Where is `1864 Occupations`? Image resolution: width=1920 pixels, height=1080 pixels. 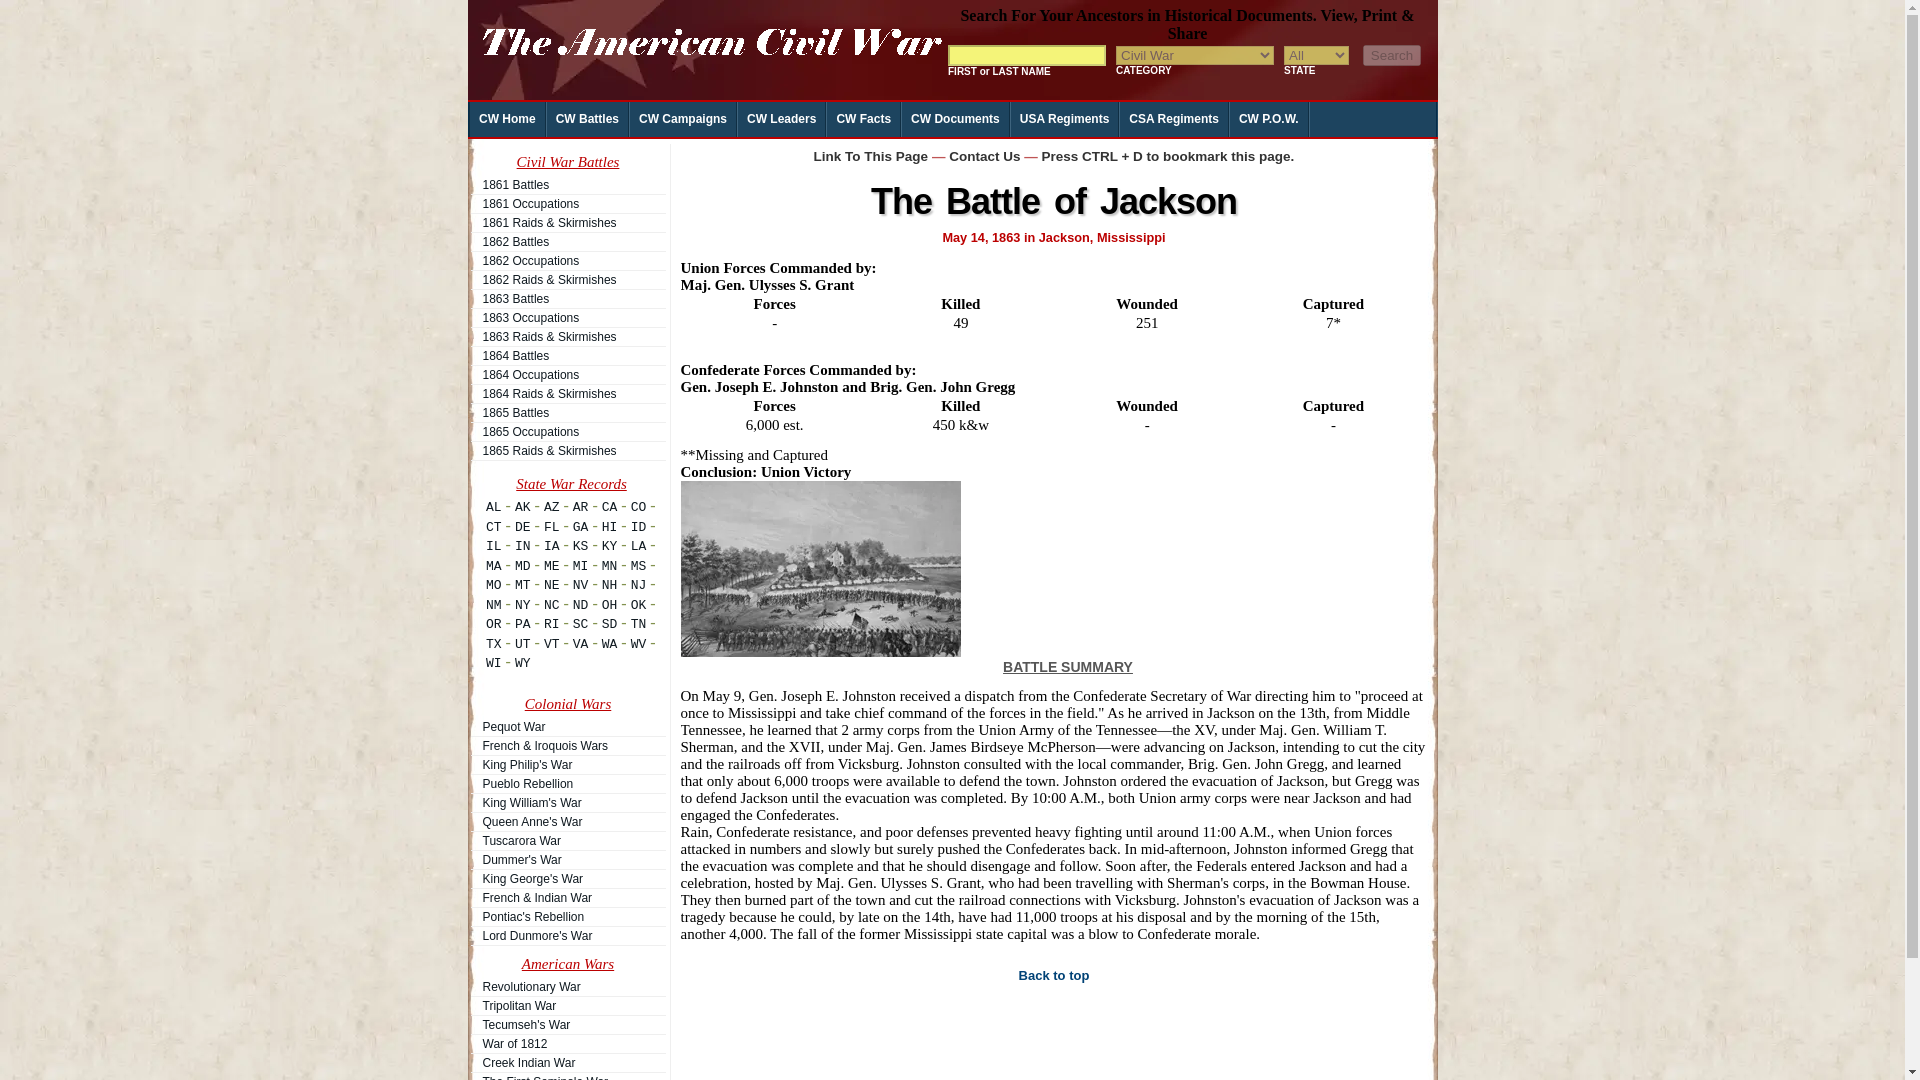
1864 Occupations is located at coordinates (567, 375).